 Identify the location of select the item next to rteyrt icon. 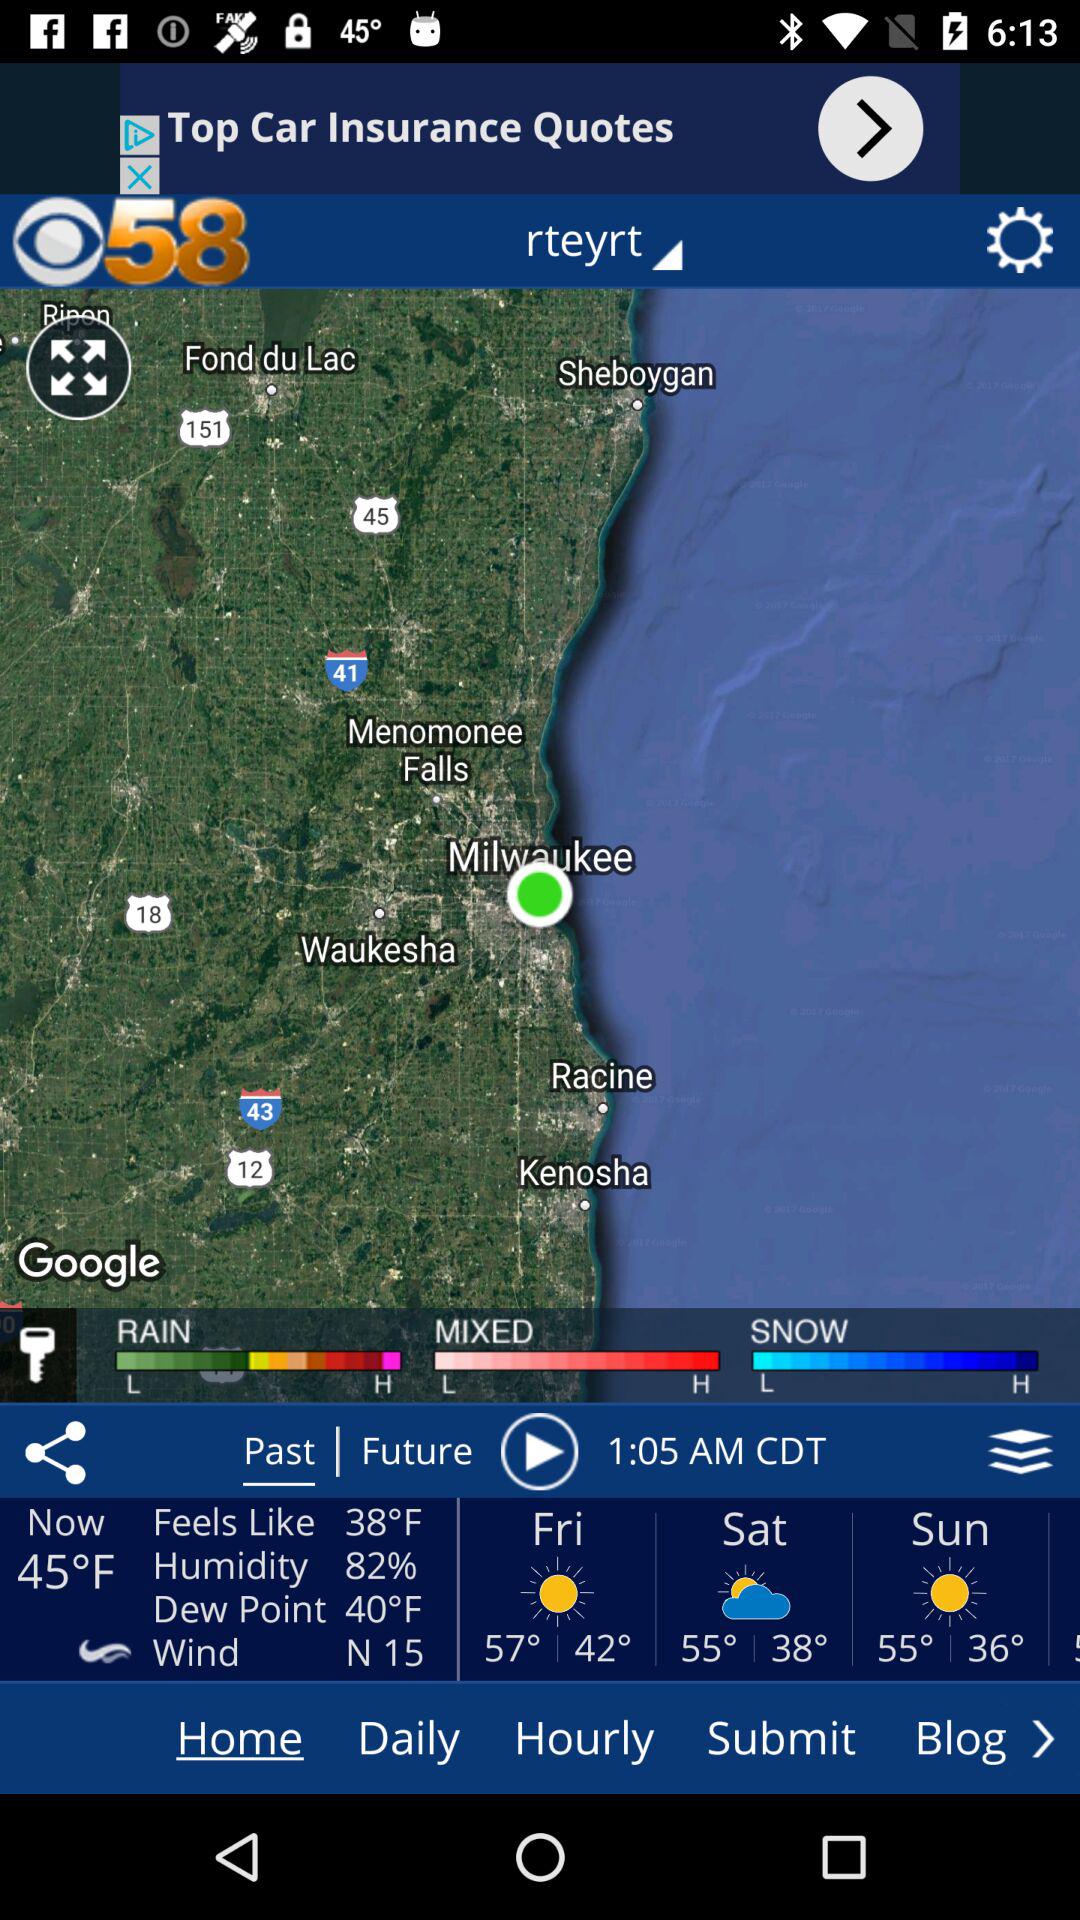
(131, 240).